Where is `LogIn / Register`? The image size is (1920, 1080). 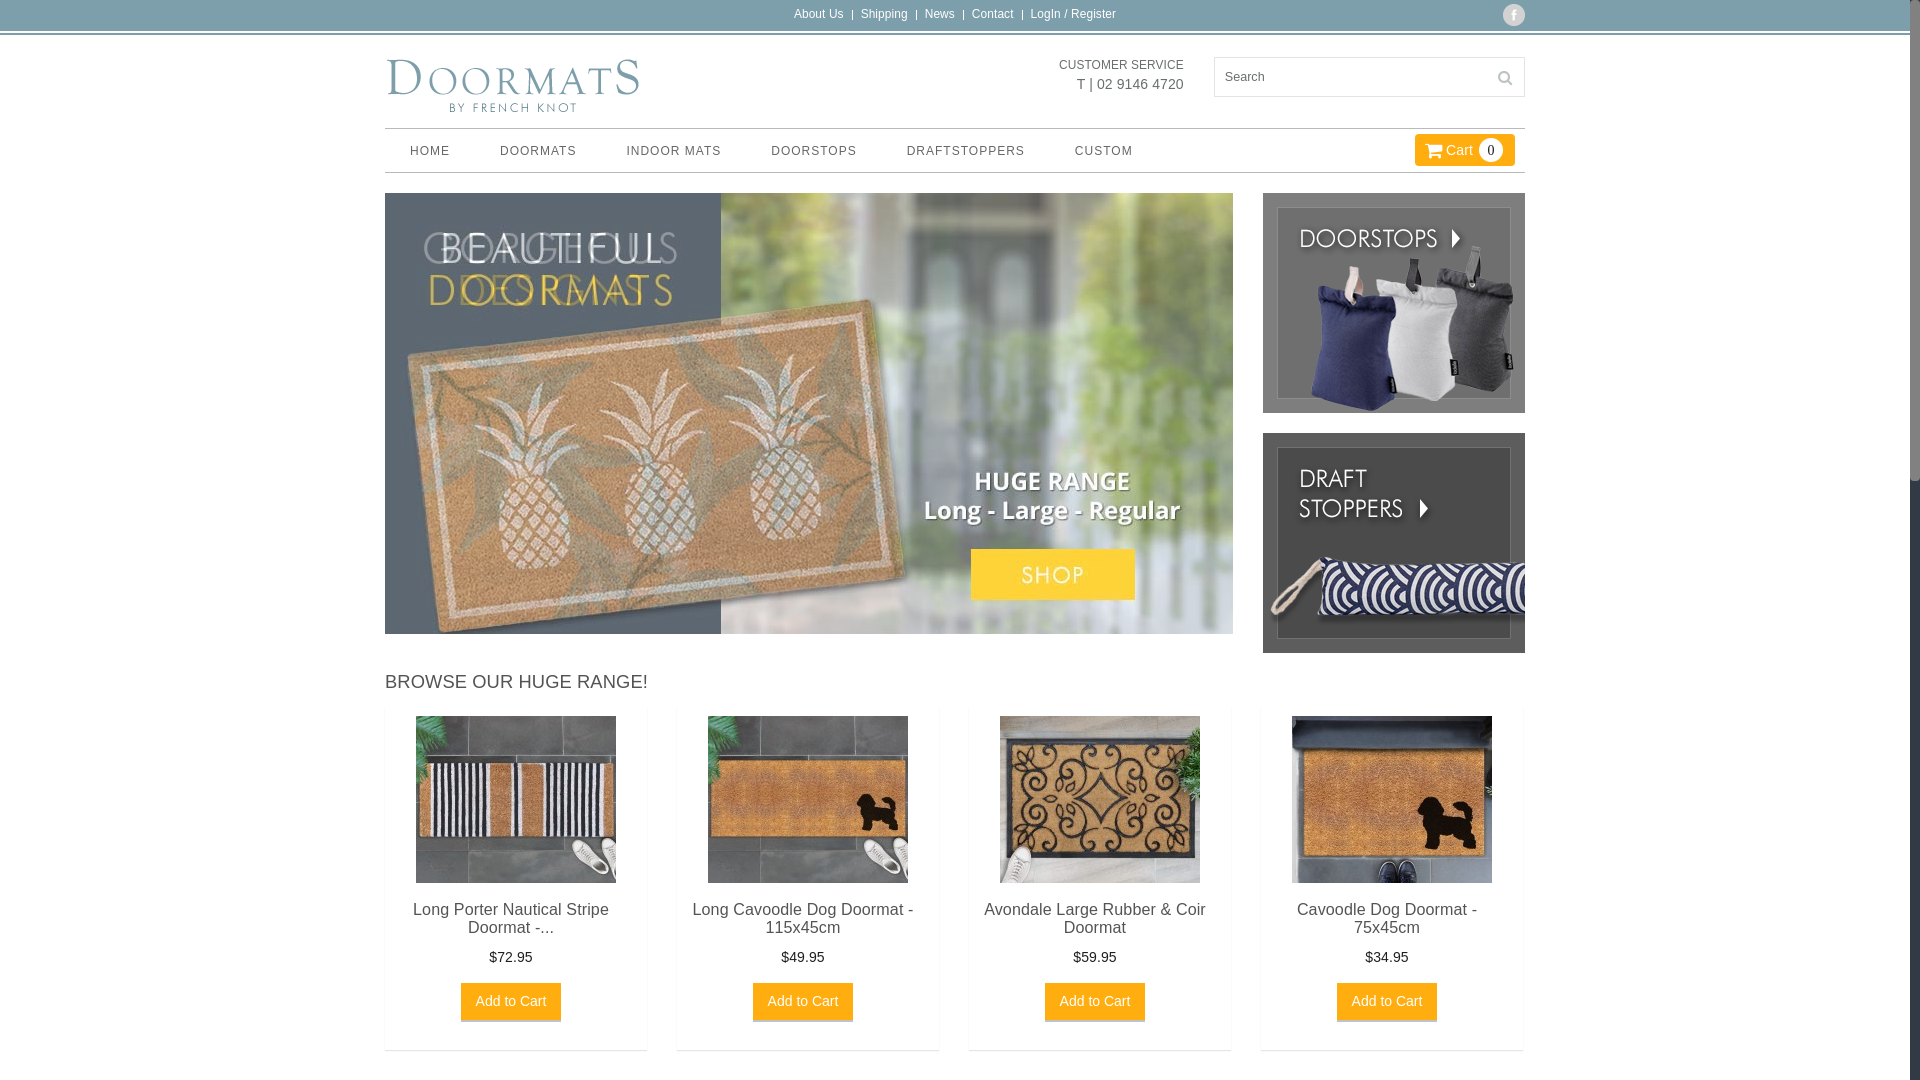
LogIn / Register is located at coordinates (1074, 14).